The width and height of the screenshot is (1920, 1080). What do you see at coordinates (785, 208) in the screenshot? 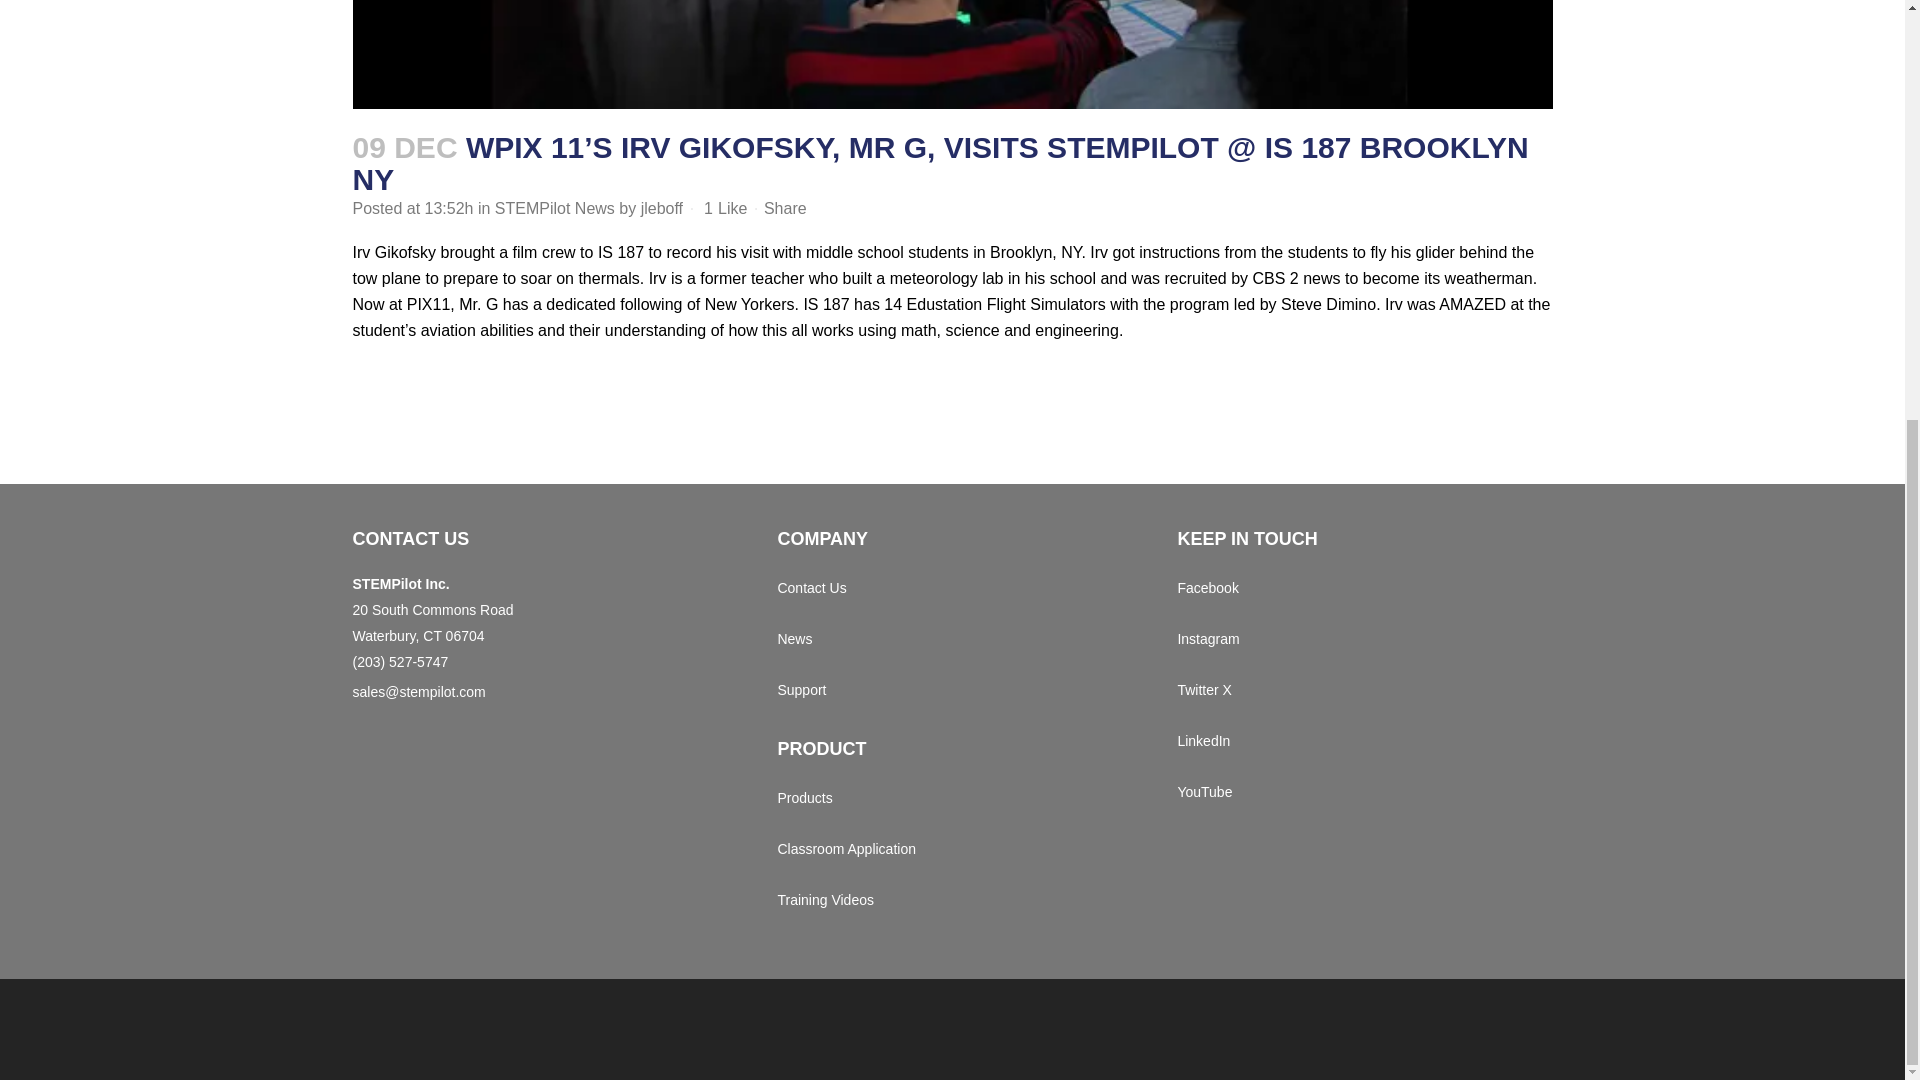
I see `Share` at bounding box center [785, 208].